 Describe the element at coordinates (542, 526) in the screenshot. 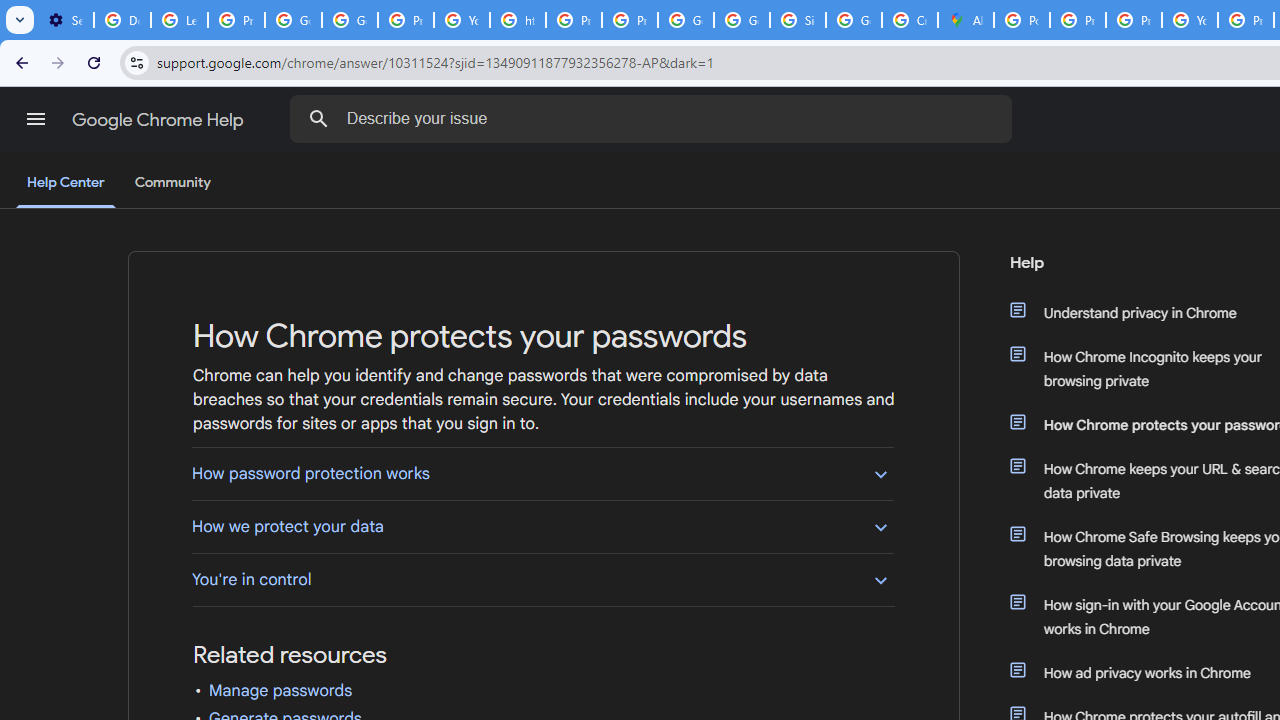

I see `How we protect your data` at that location.